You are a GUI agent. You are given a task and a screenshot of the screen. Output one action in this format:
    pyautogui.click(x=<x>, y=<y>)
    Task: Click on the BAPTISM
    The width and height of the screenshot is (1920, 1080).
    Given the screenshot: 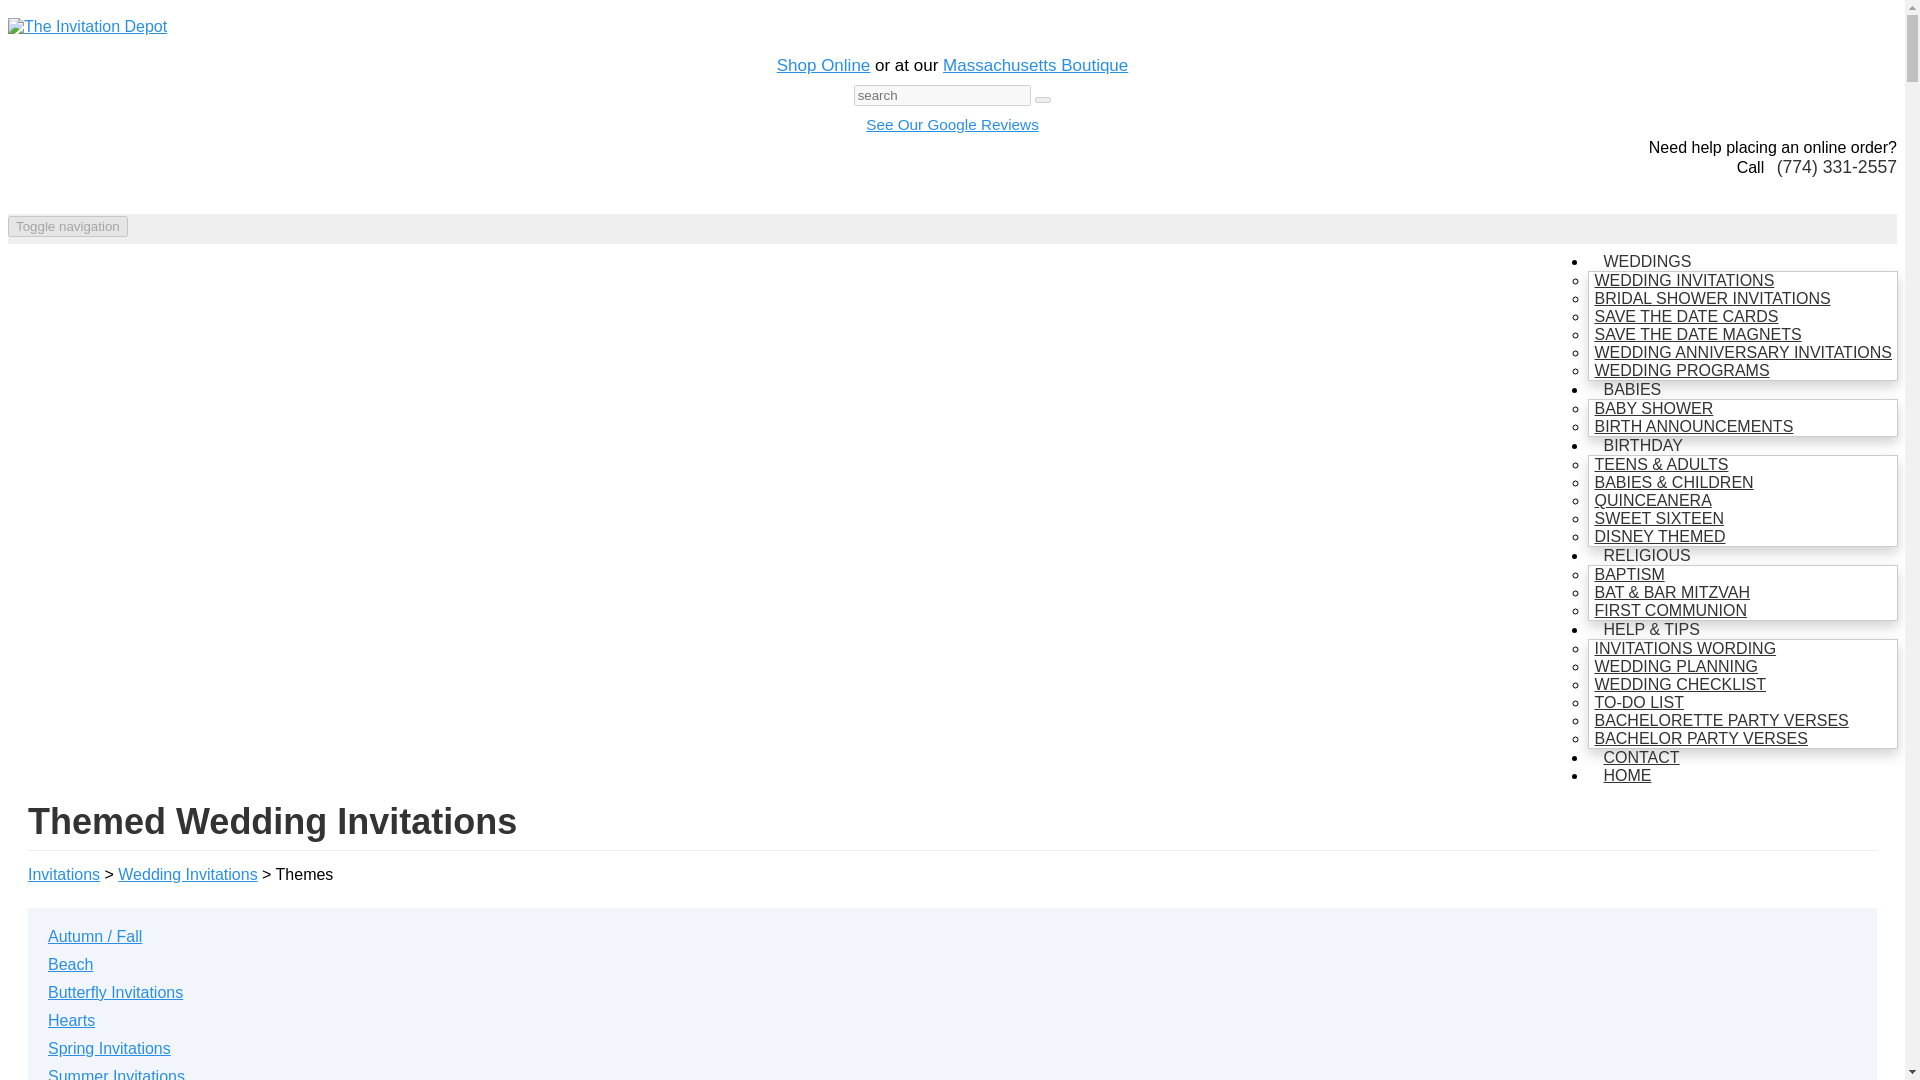 What is the action you would take?
    pyautogui.click(x=1628, y=574)
    